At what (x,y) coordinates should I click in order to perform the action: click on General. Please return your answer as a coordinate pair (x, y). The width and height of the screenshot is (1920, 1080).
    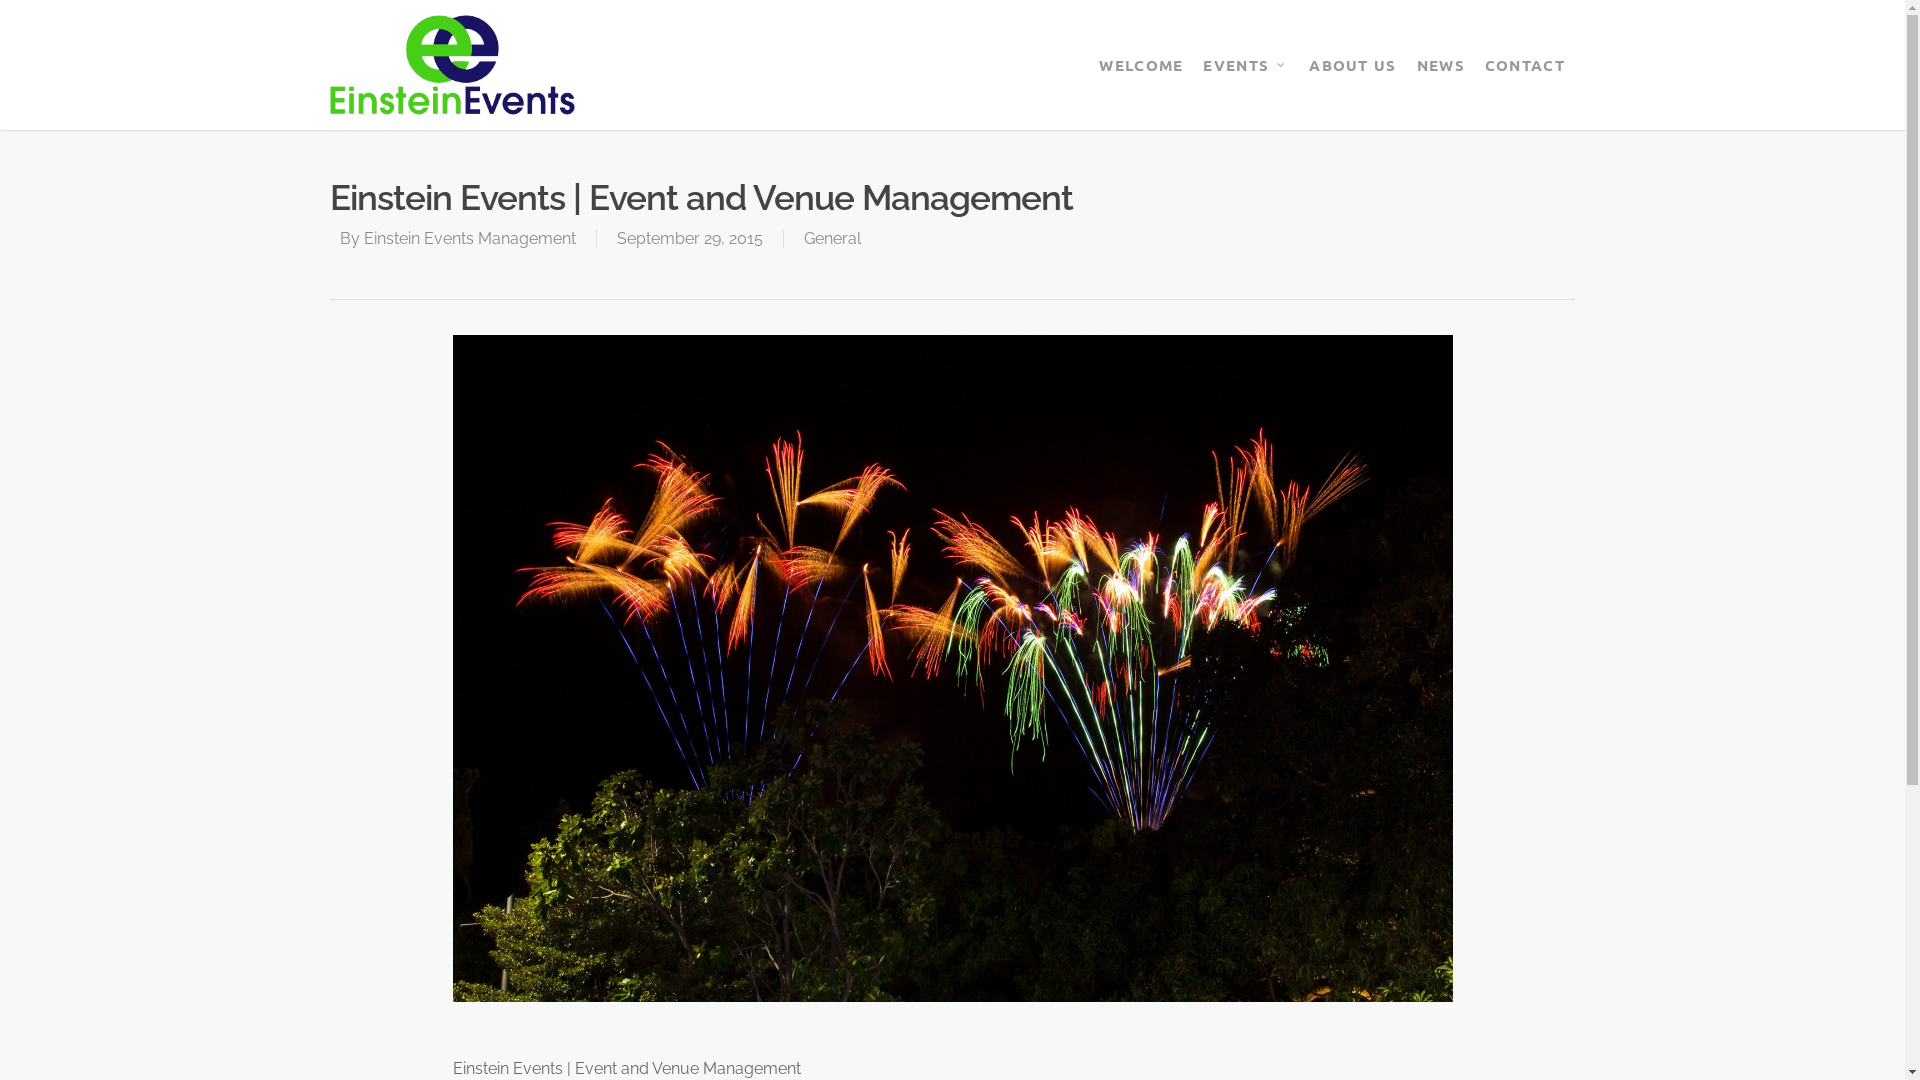
    Looking at the image, I should click on (832, 238).